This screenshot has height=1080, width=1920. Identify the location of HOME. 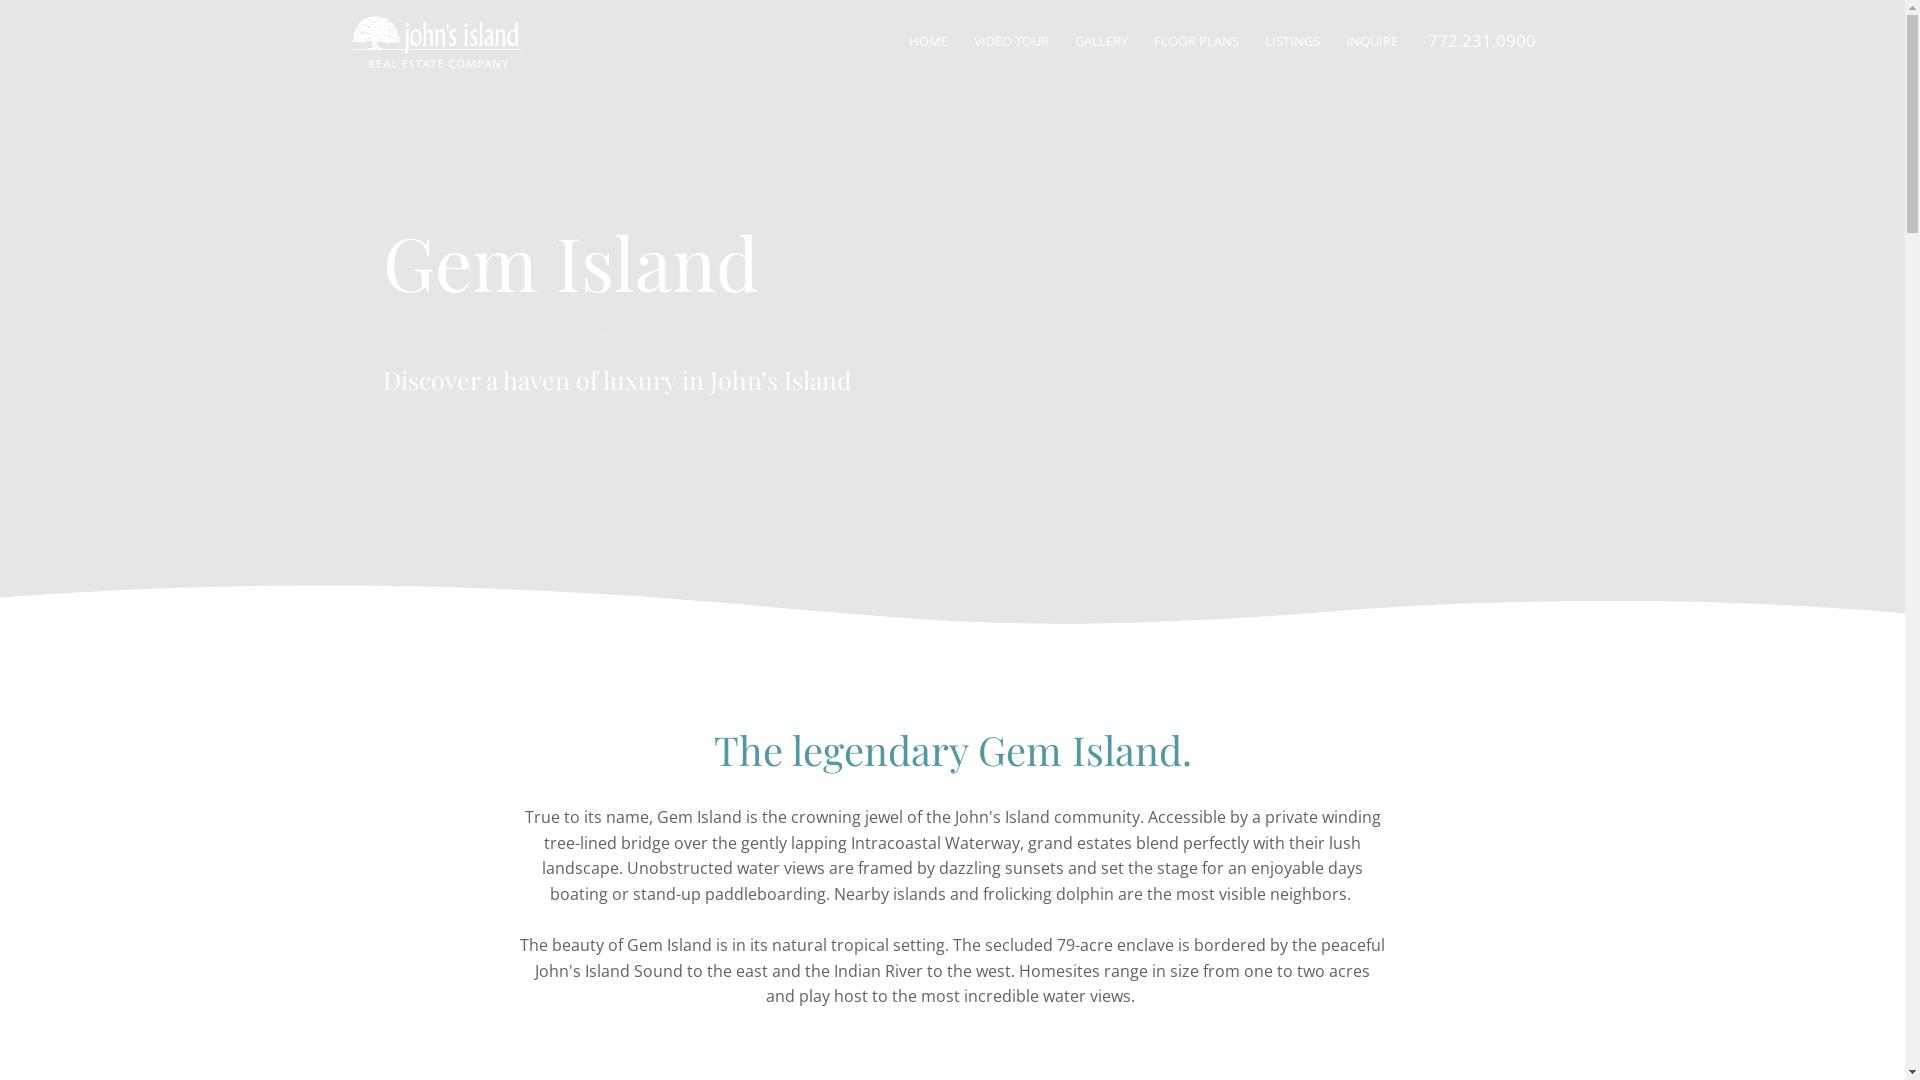
(928, 42).